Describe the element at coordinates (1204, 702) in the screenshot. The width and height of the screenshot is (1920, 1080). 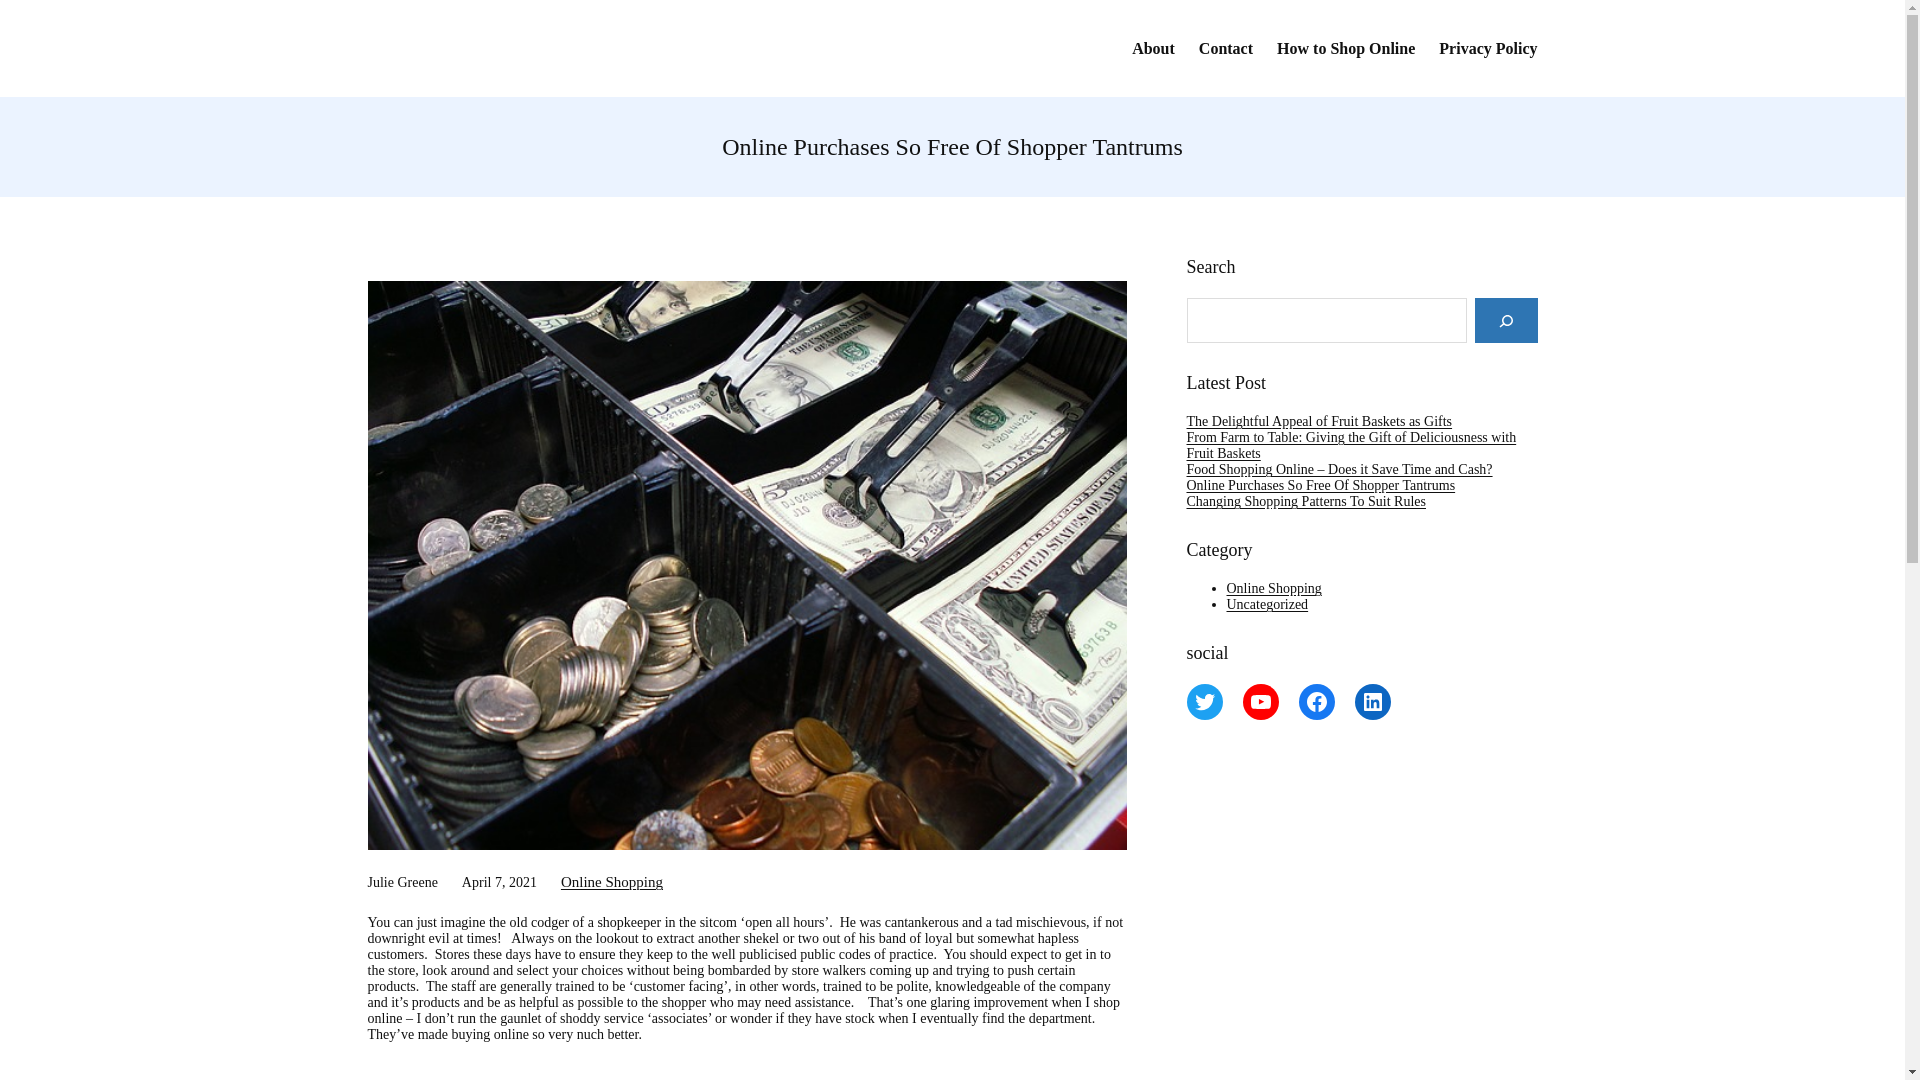
I see `Twitter` at that location.